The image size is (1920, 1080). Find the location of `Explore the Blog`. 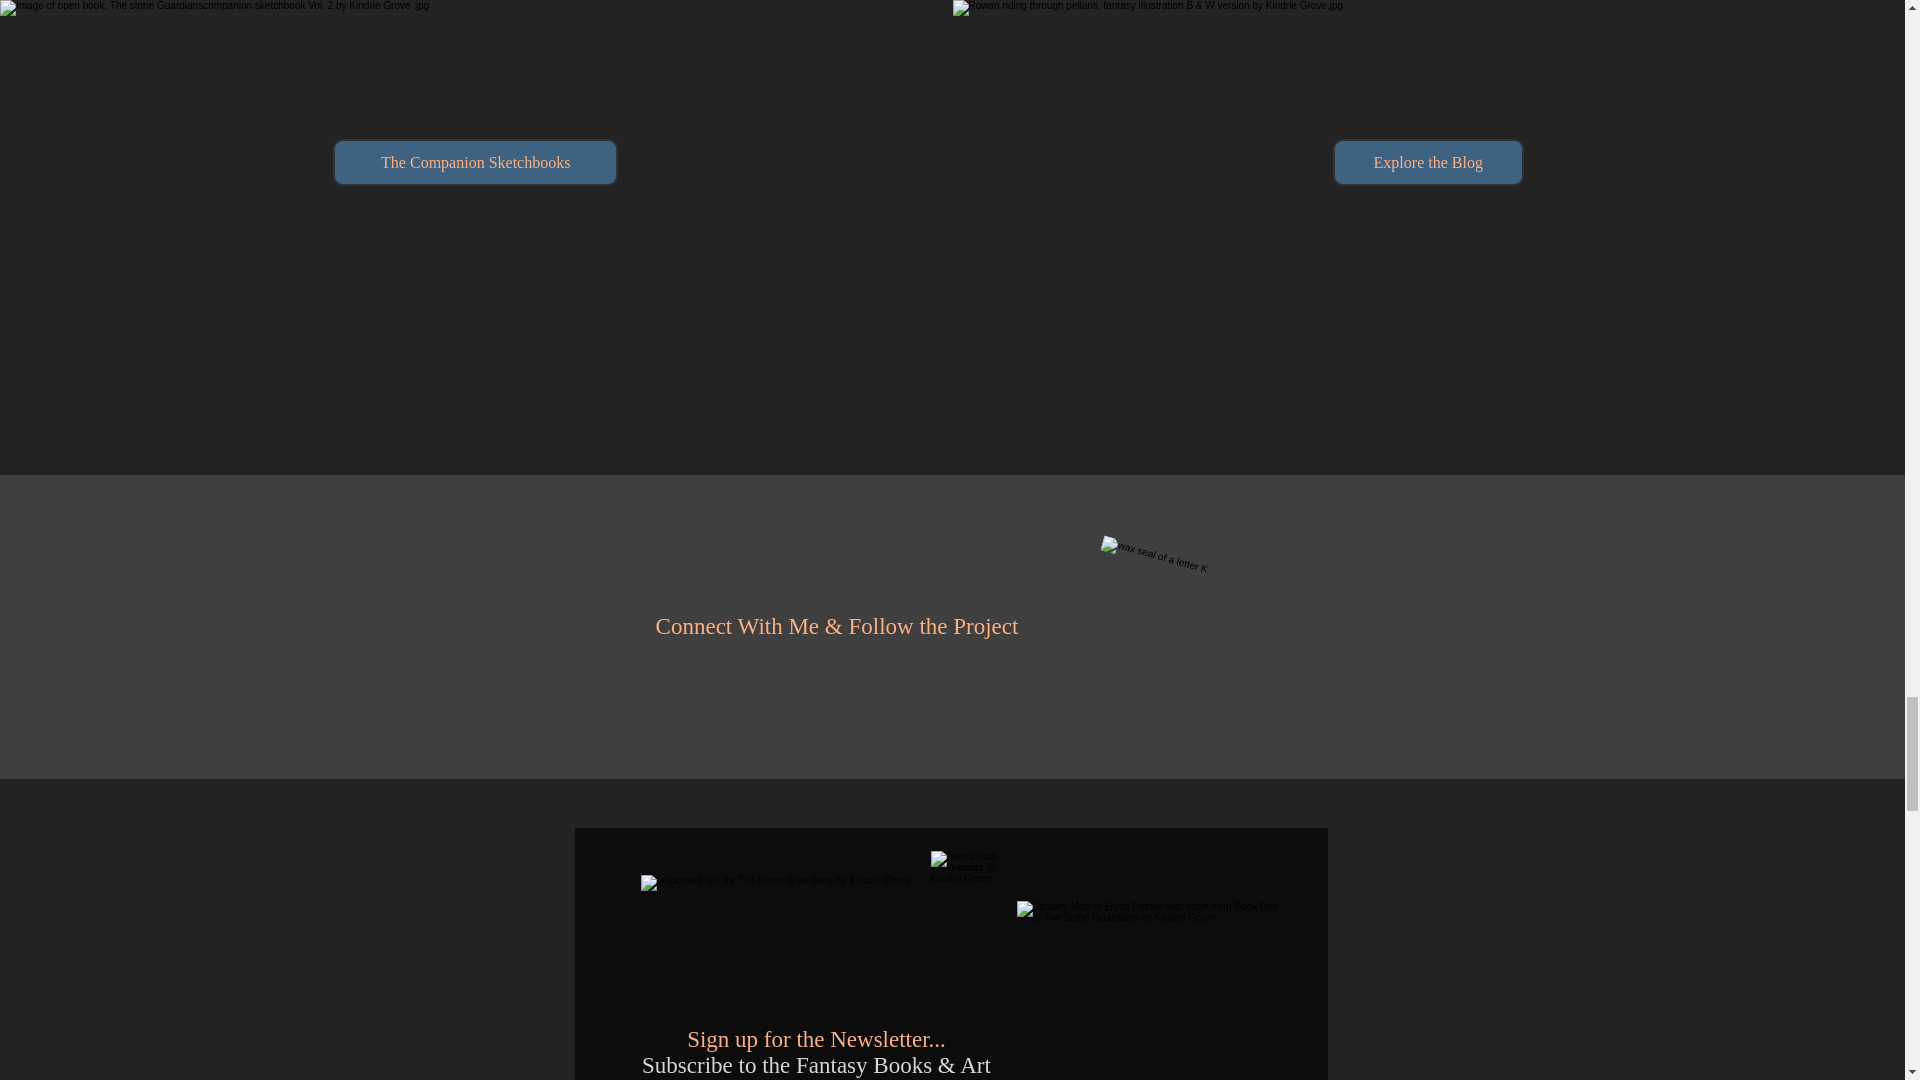

Explore the Blog is located at coordinates (1428, 162).